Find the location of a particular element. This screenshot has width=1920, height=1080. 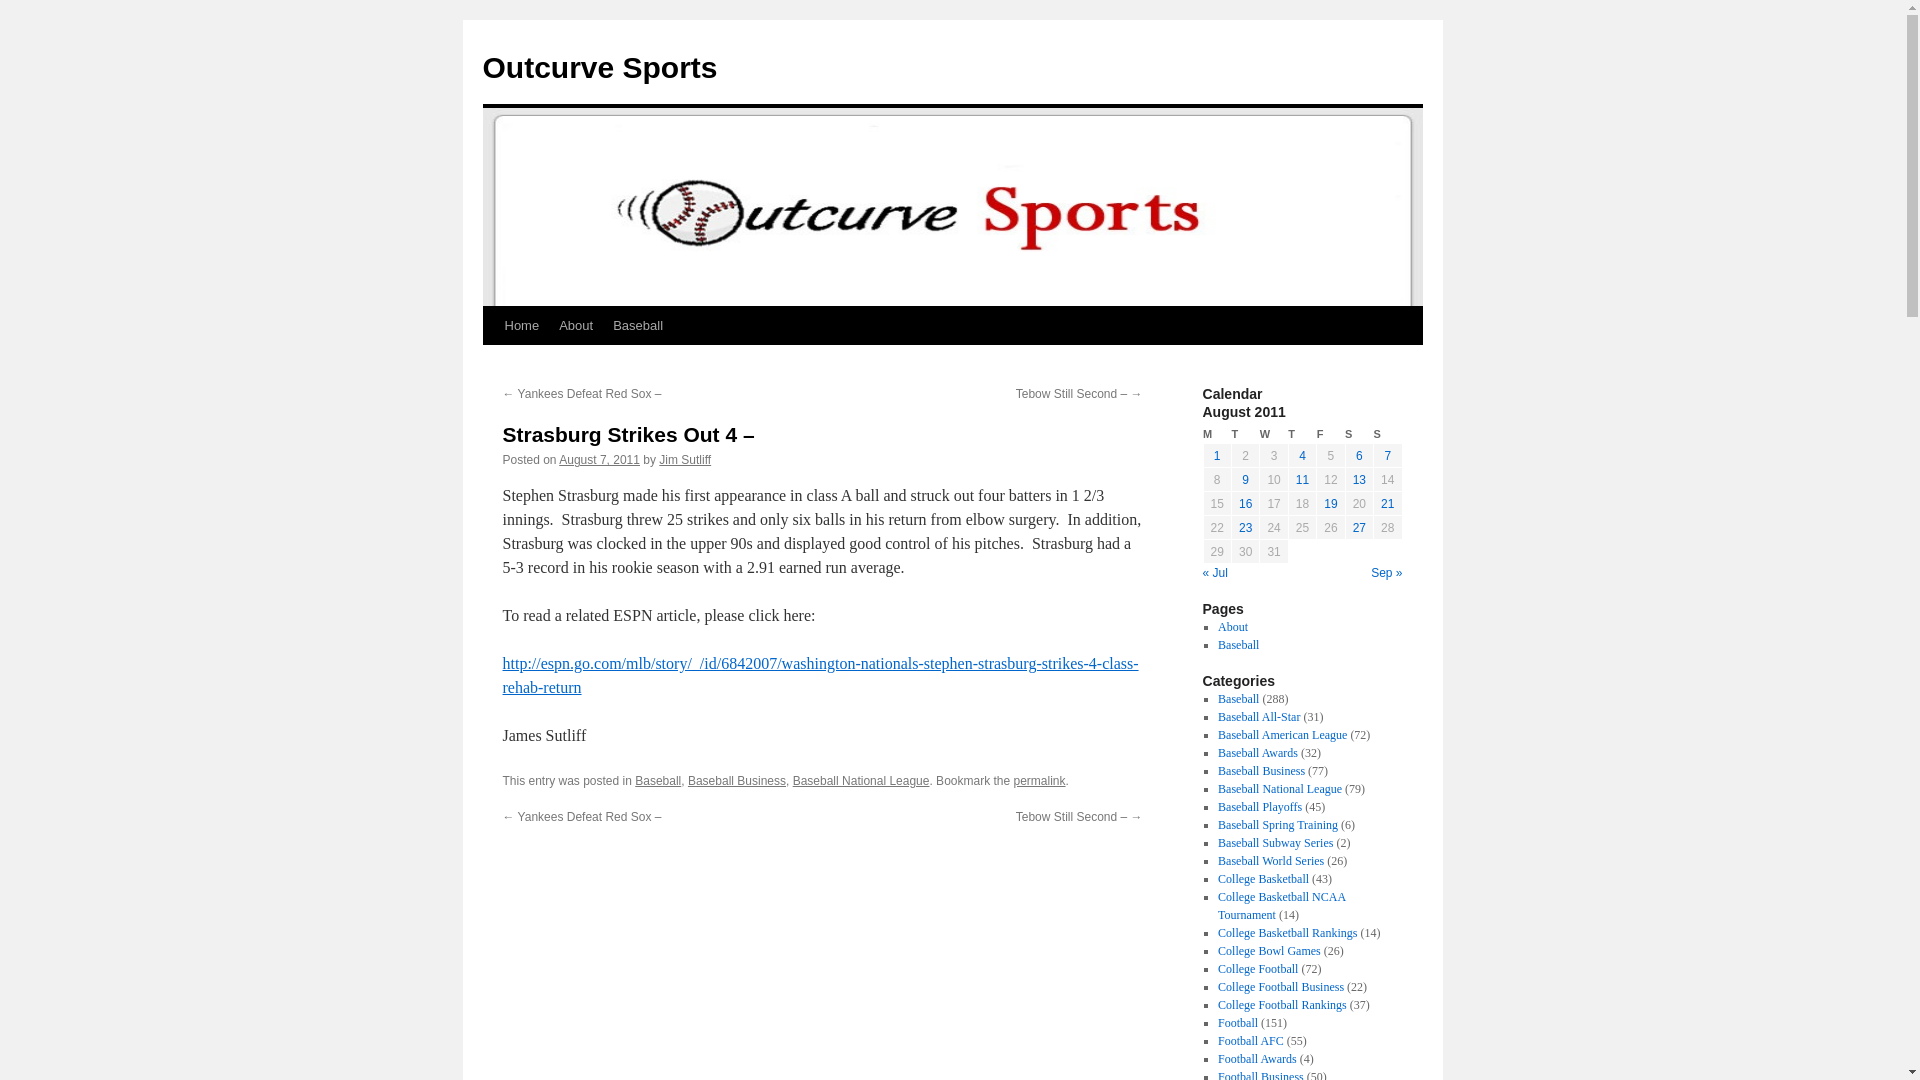

7:25 pm is located at coordinates (598, 459).